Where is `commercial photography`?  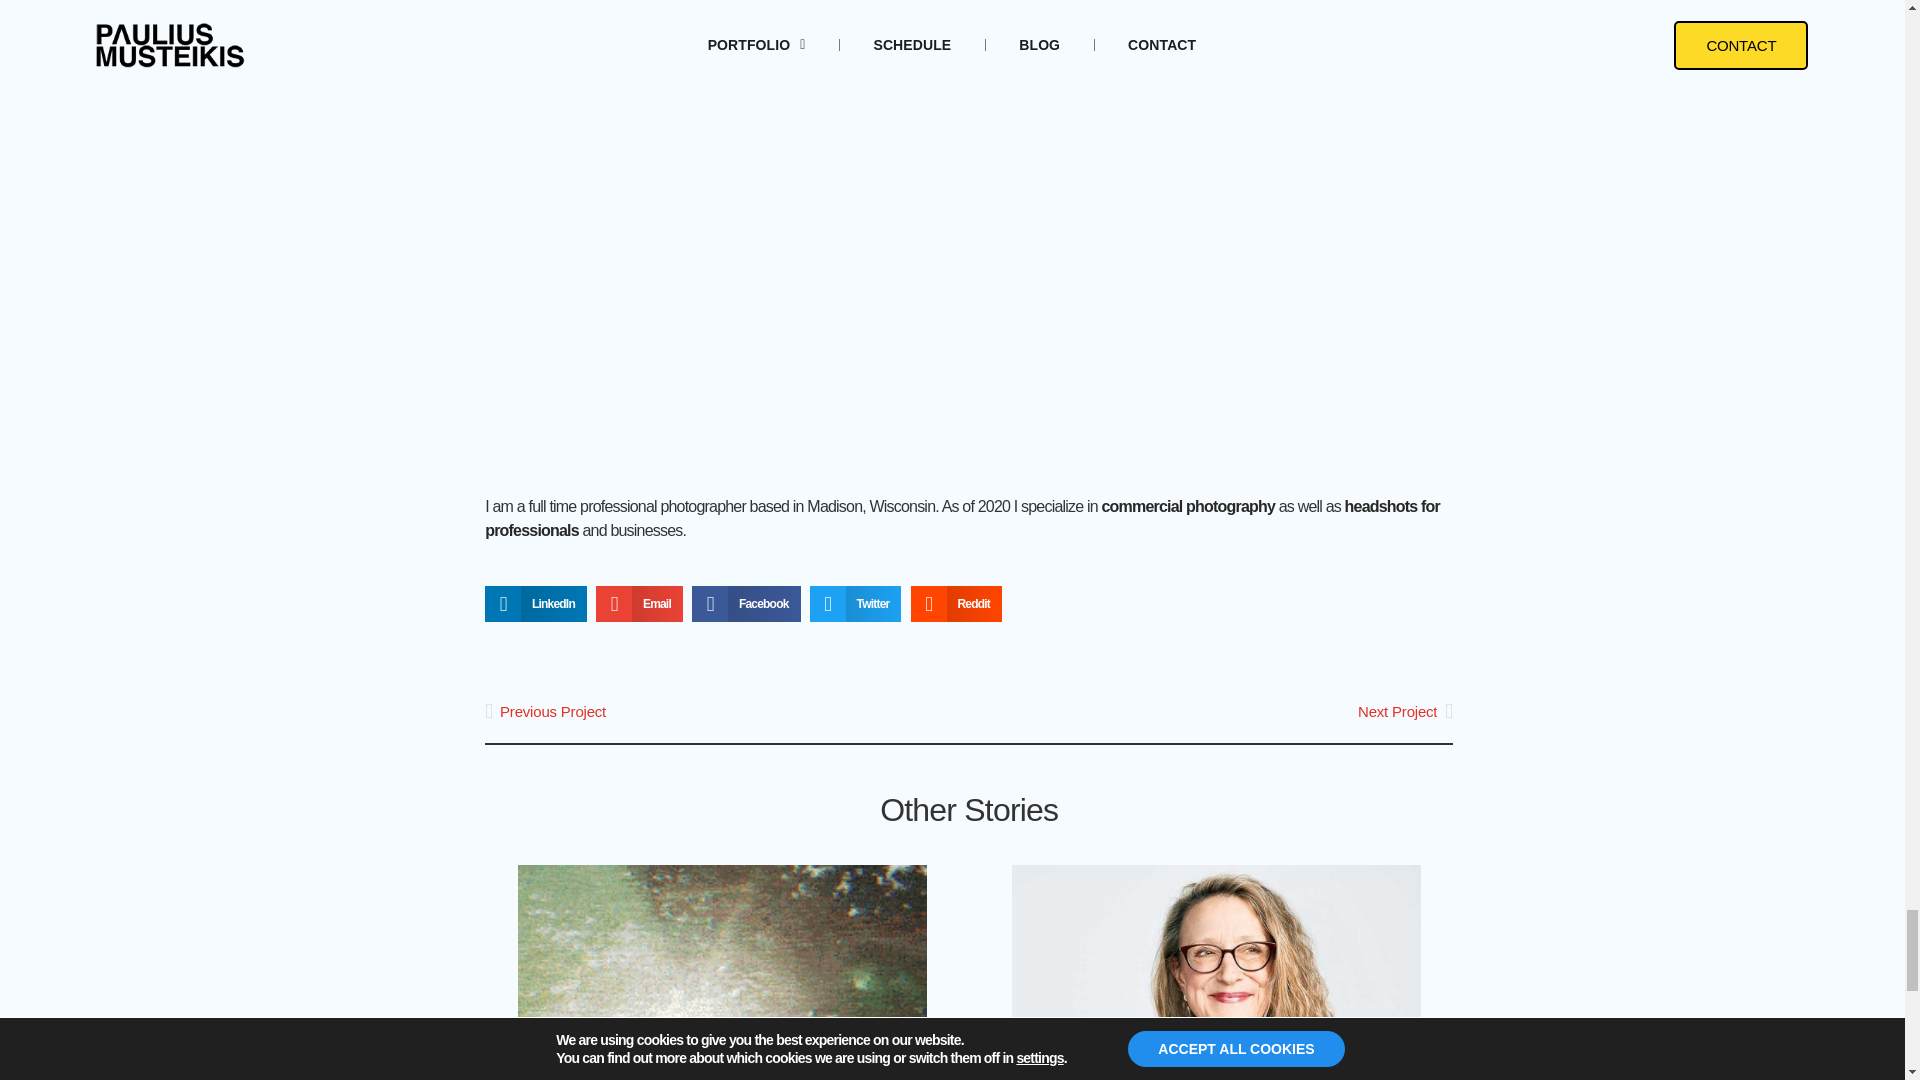 commercial photography is located at coordinates (1187, 506).